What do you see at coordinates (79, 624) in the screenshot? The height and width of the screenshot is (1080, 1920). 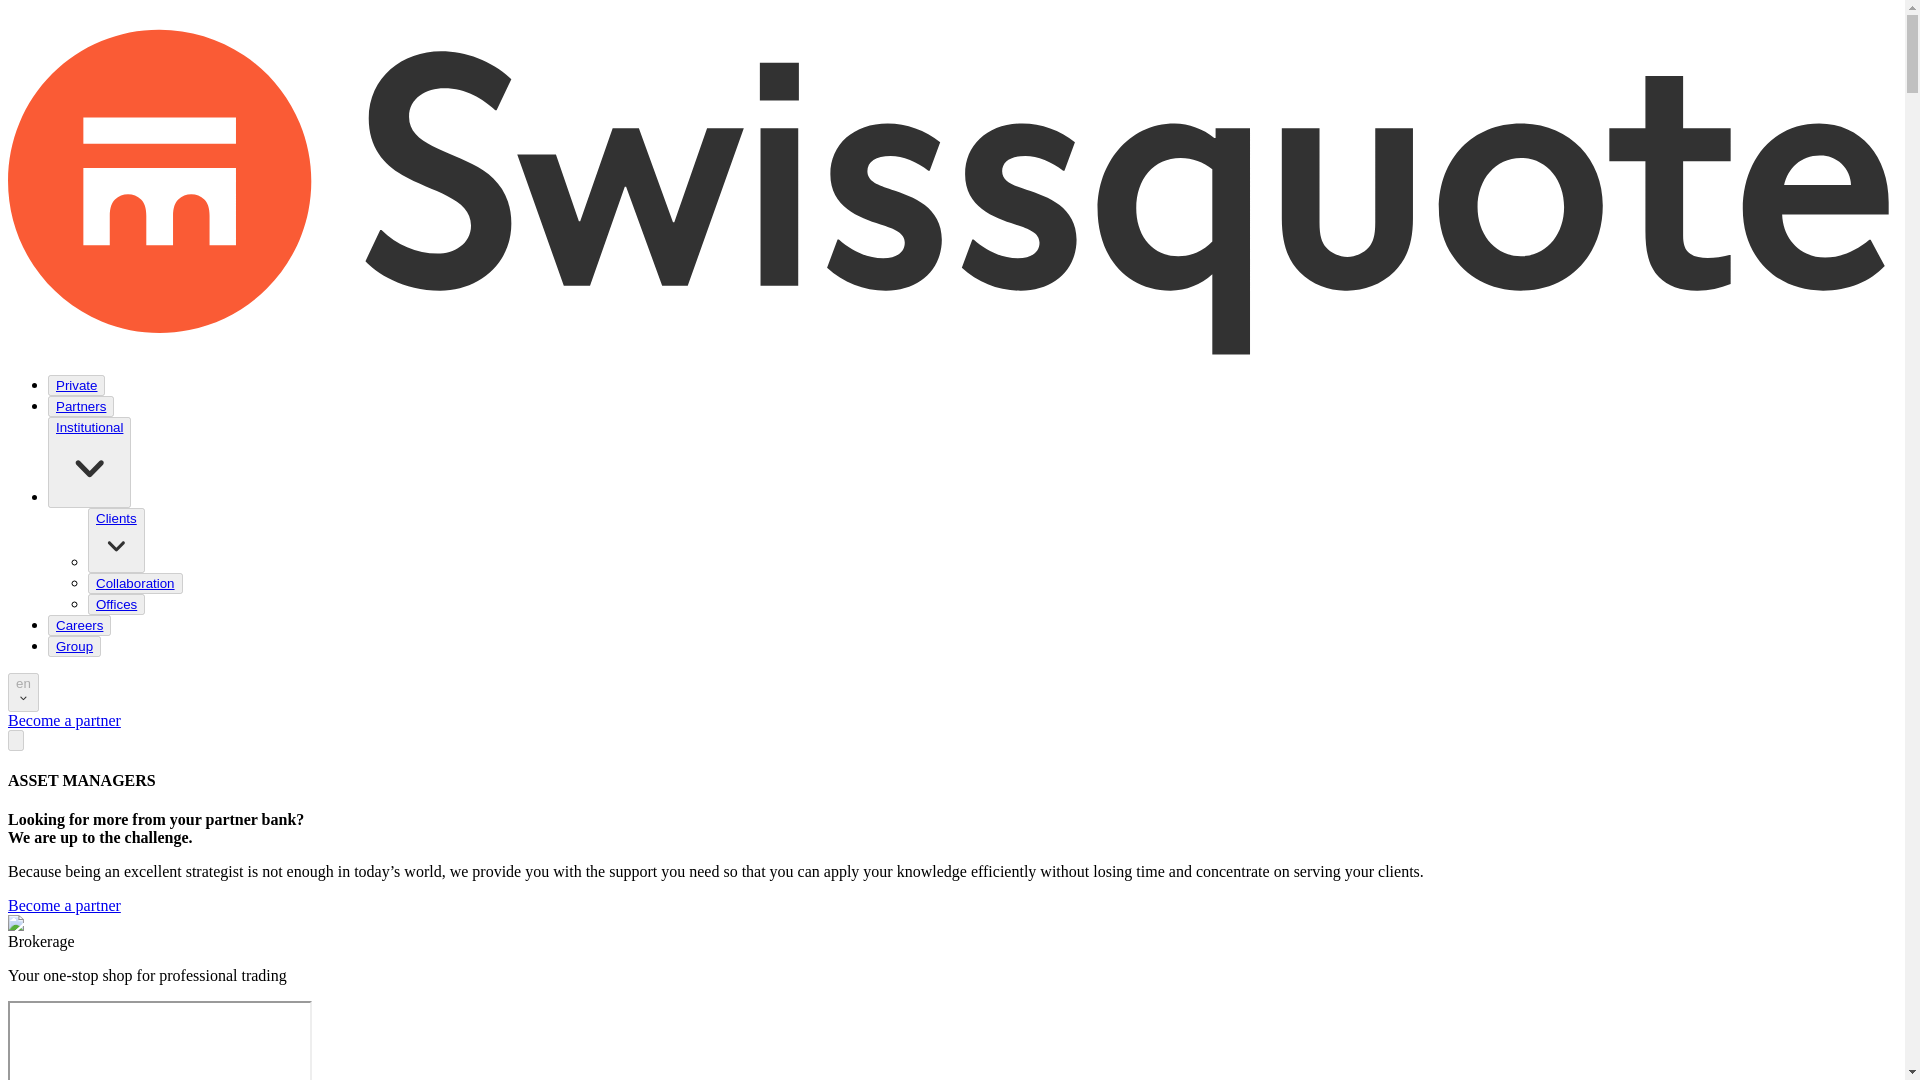 I see `Careers` at bounding box center [79, 624].